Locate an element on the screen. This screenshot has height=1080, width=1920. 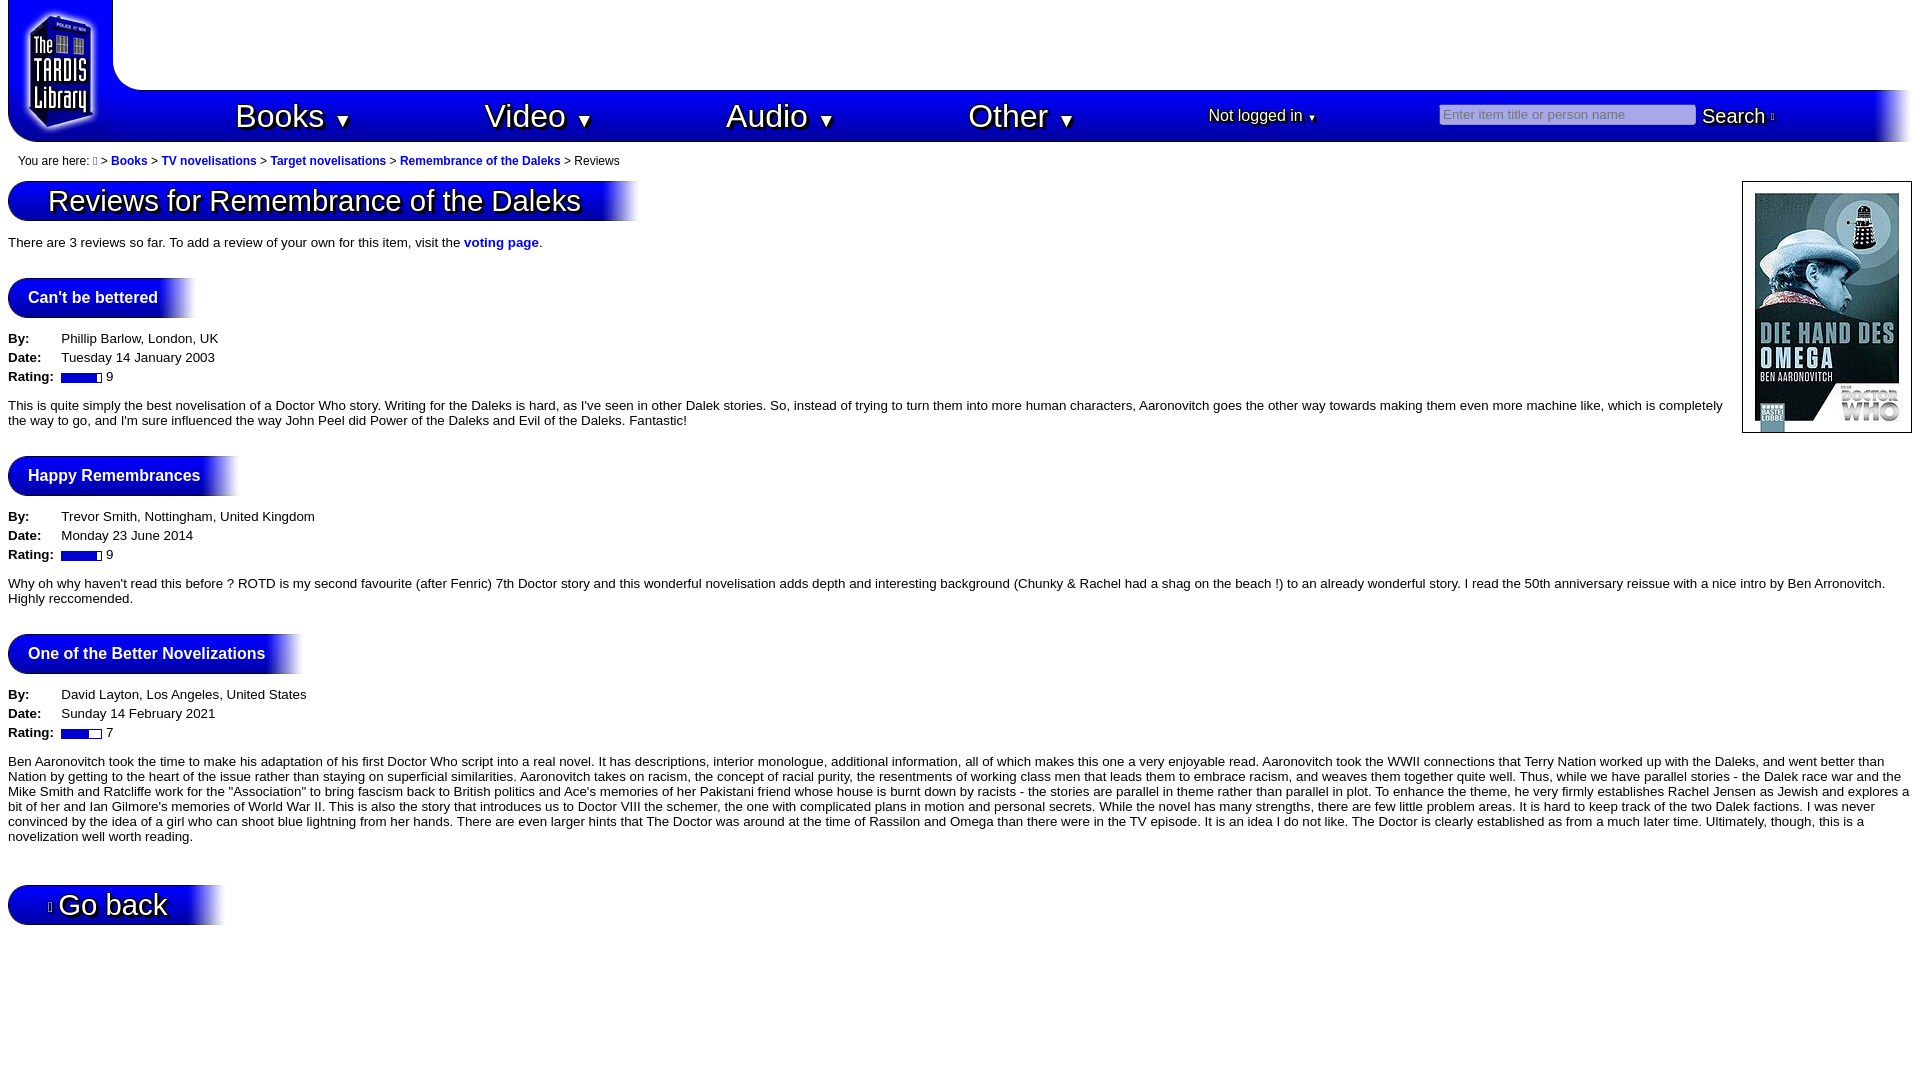
Search is located at coordinates (1738, 116).